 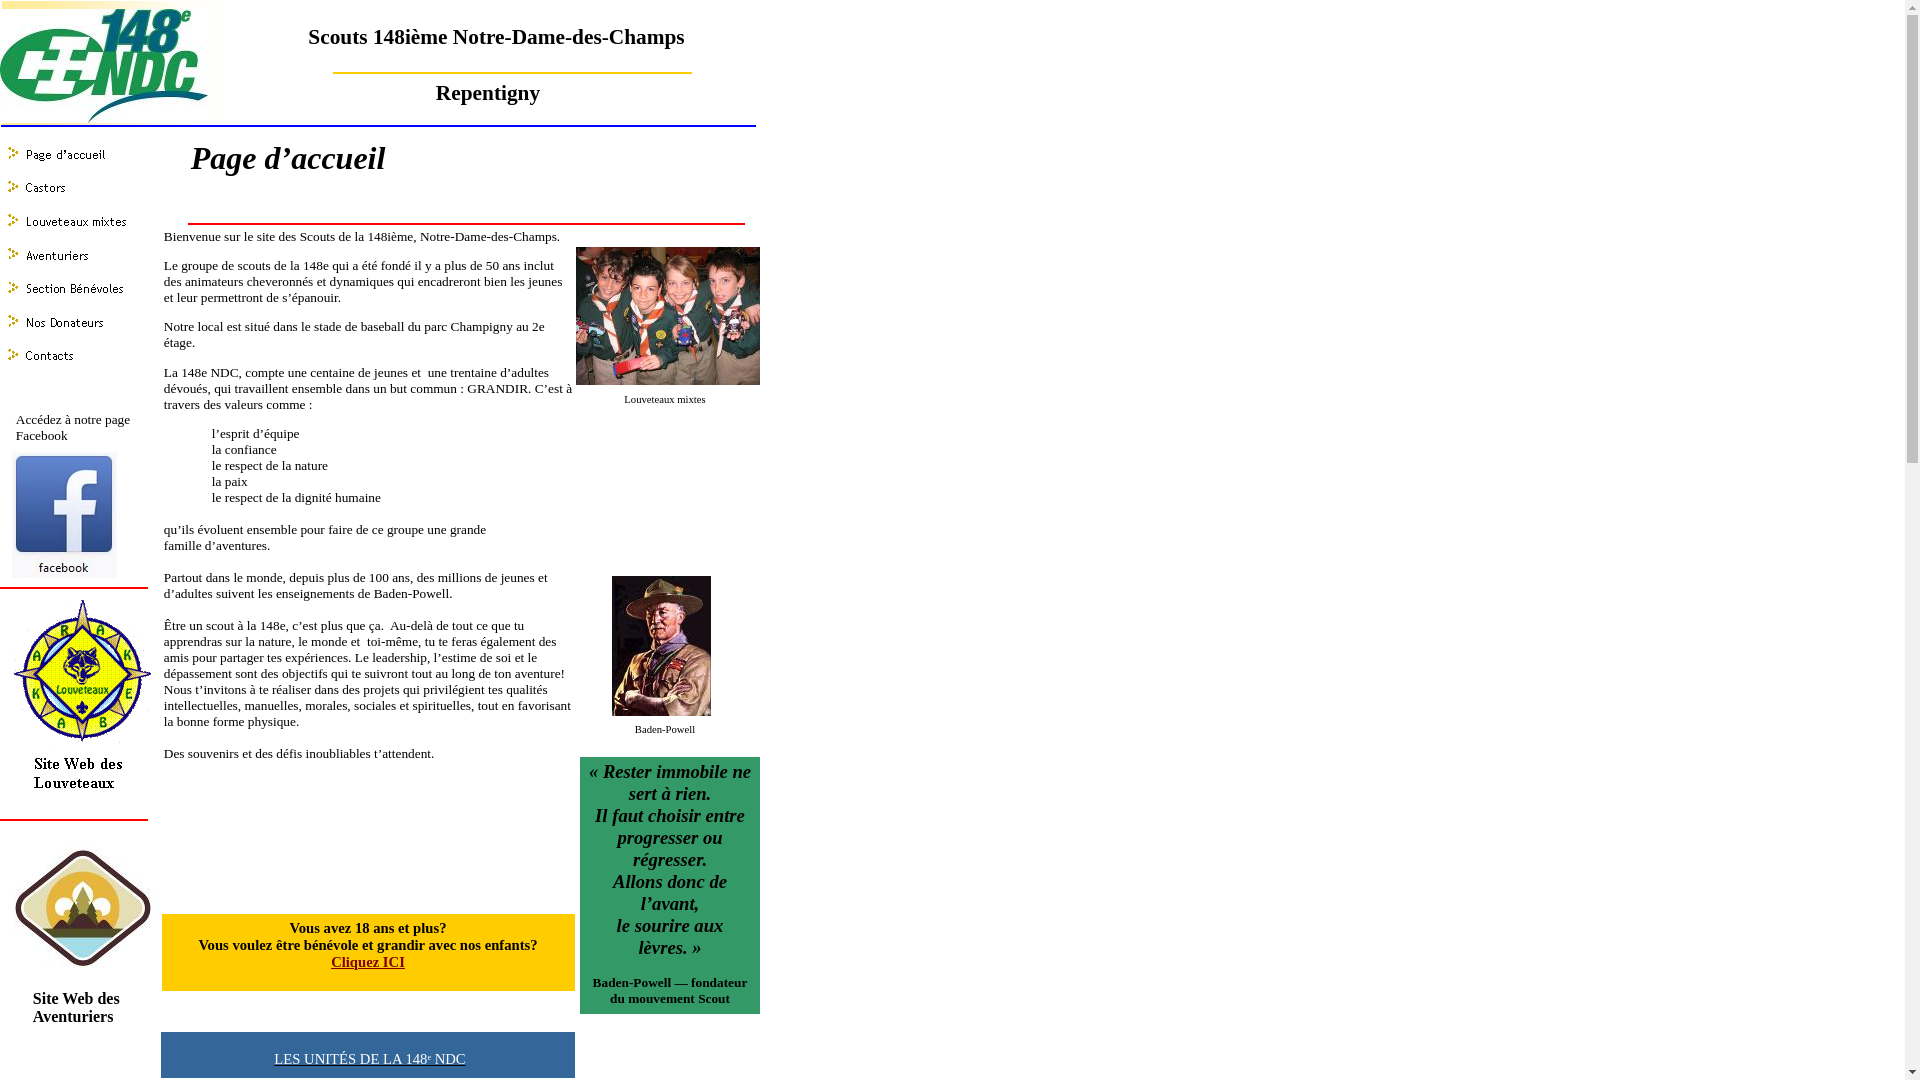 I want to click on Cliquez ICI, so click(x=368, y=962).